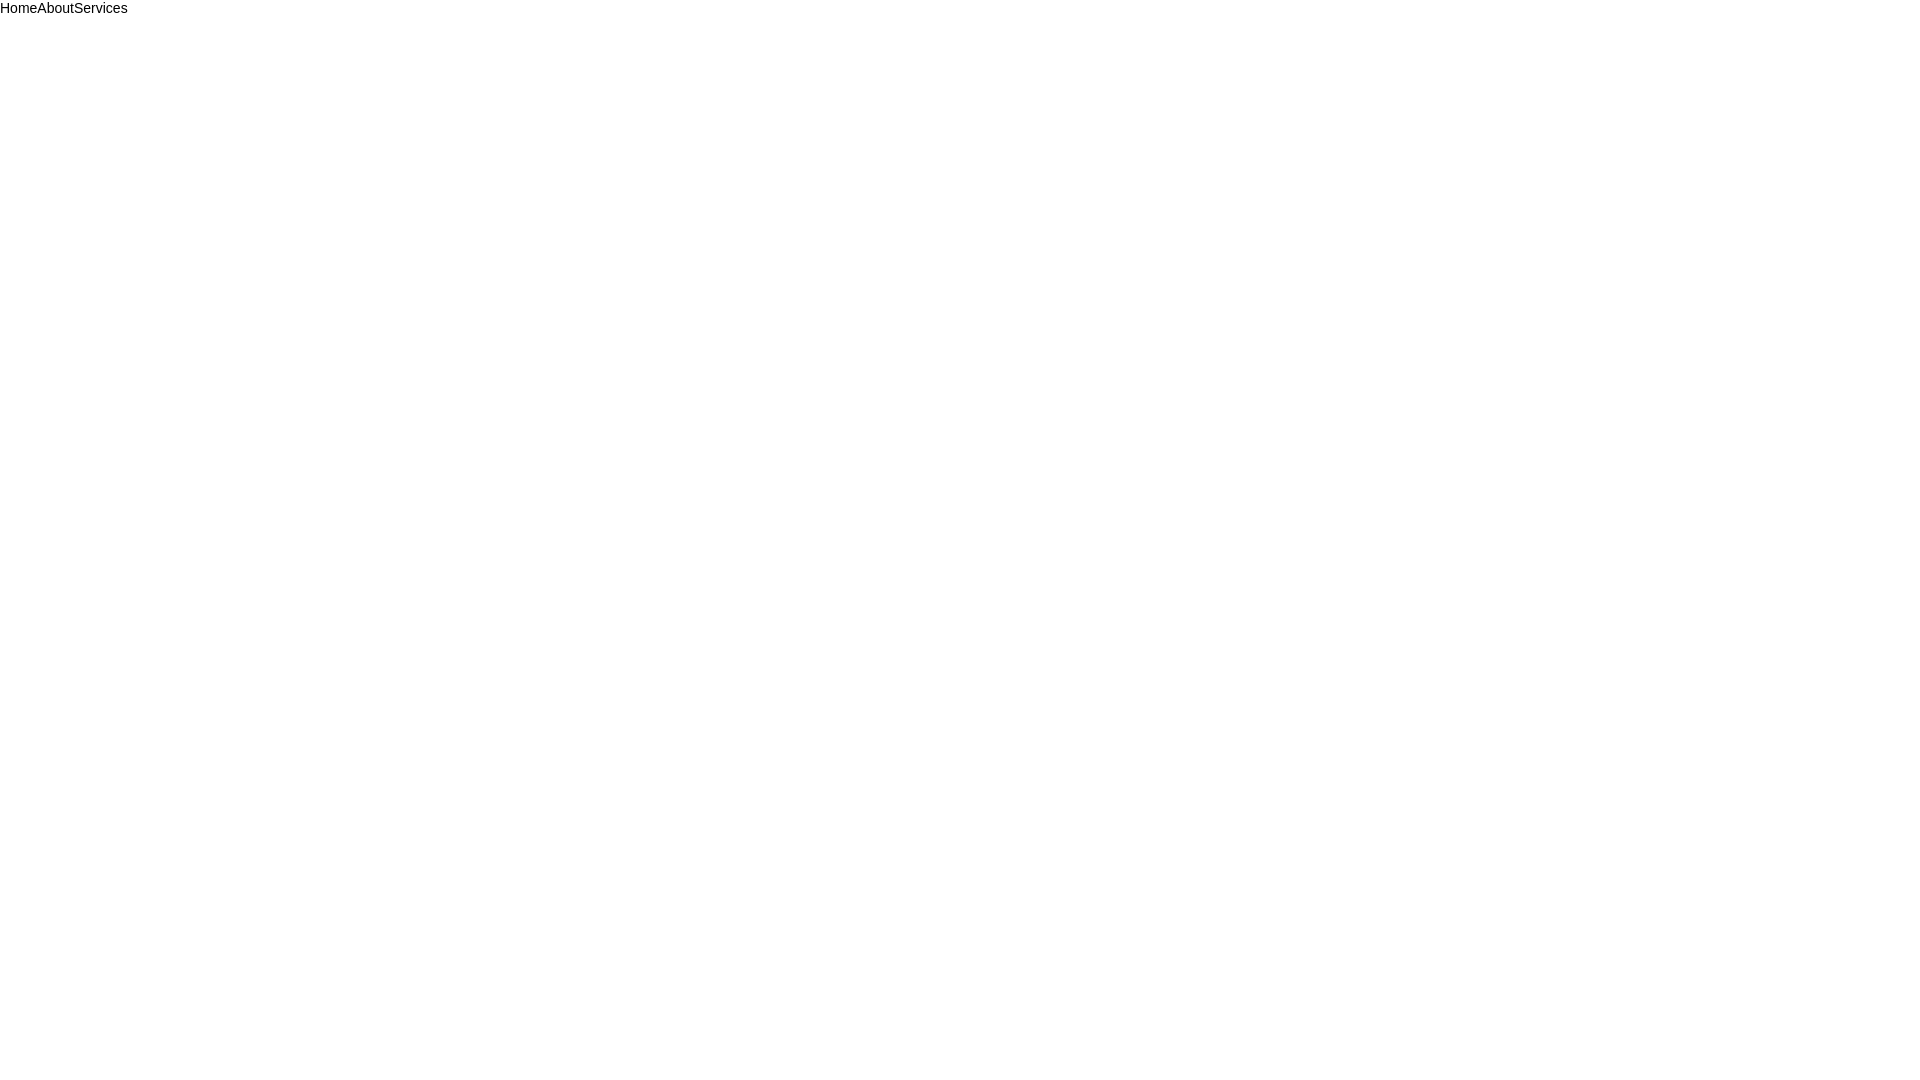 Image resolution: width=1920 pixels, height=1080 pixels. I want to click on About, so click(56, 8).